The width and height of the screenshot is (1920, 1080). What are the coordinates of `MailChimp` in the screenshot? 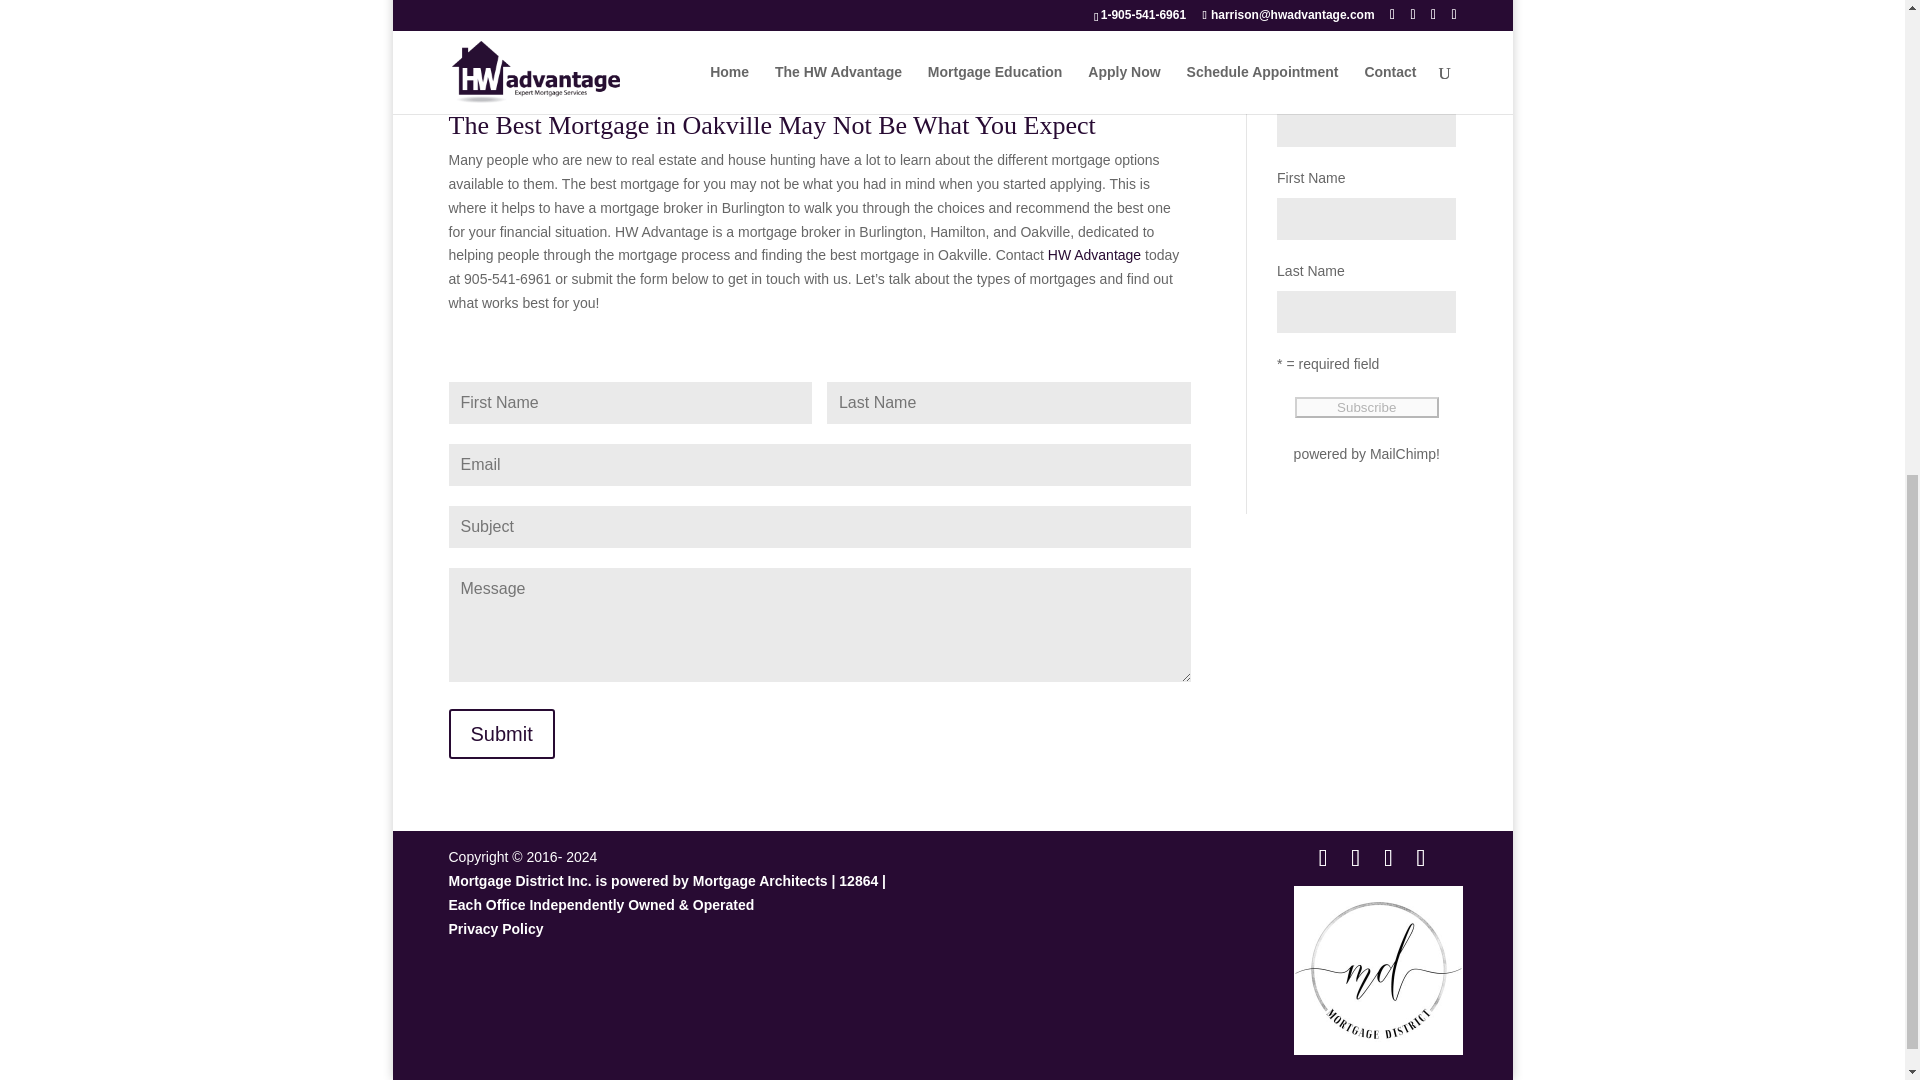 It's located at (1403, 454).